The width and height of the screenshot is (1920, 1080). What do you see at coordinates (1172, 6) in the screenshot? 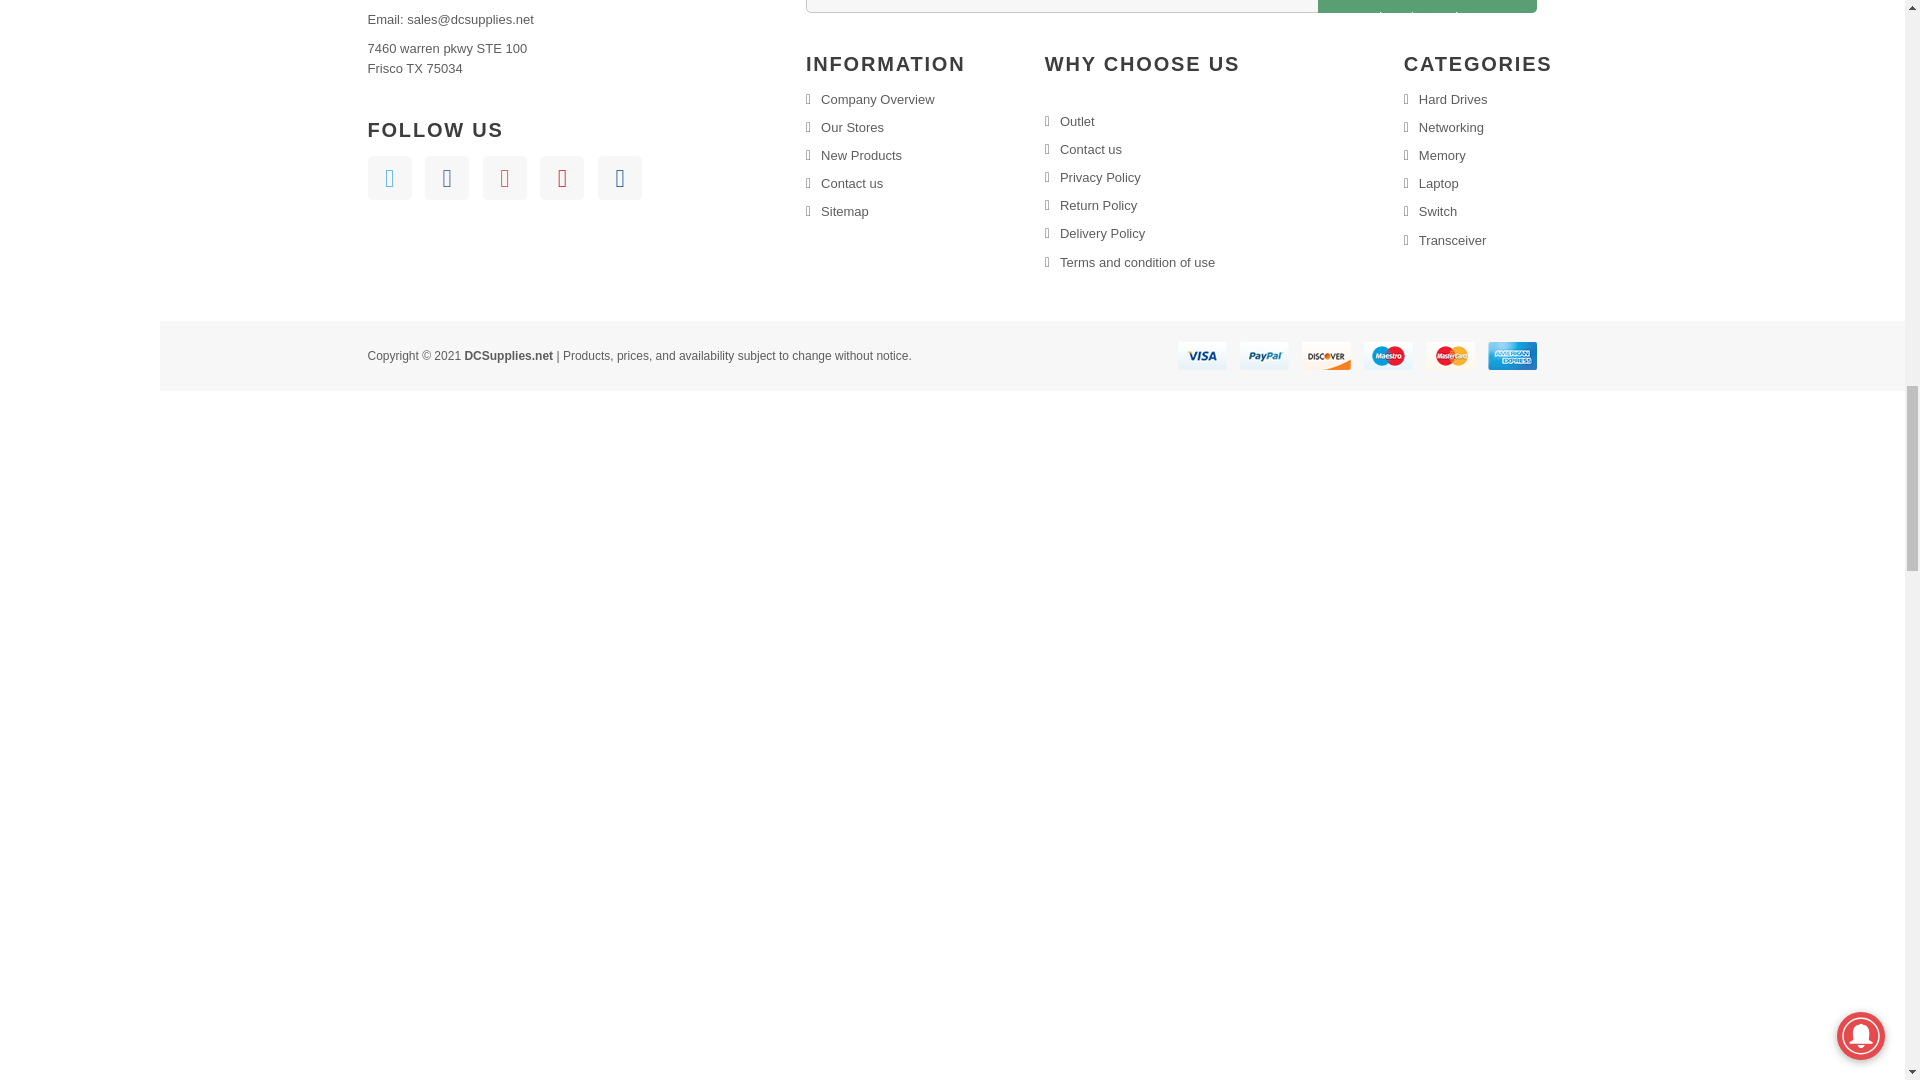
I see `Enter your e-mail` at bounding box center [1172, 6].